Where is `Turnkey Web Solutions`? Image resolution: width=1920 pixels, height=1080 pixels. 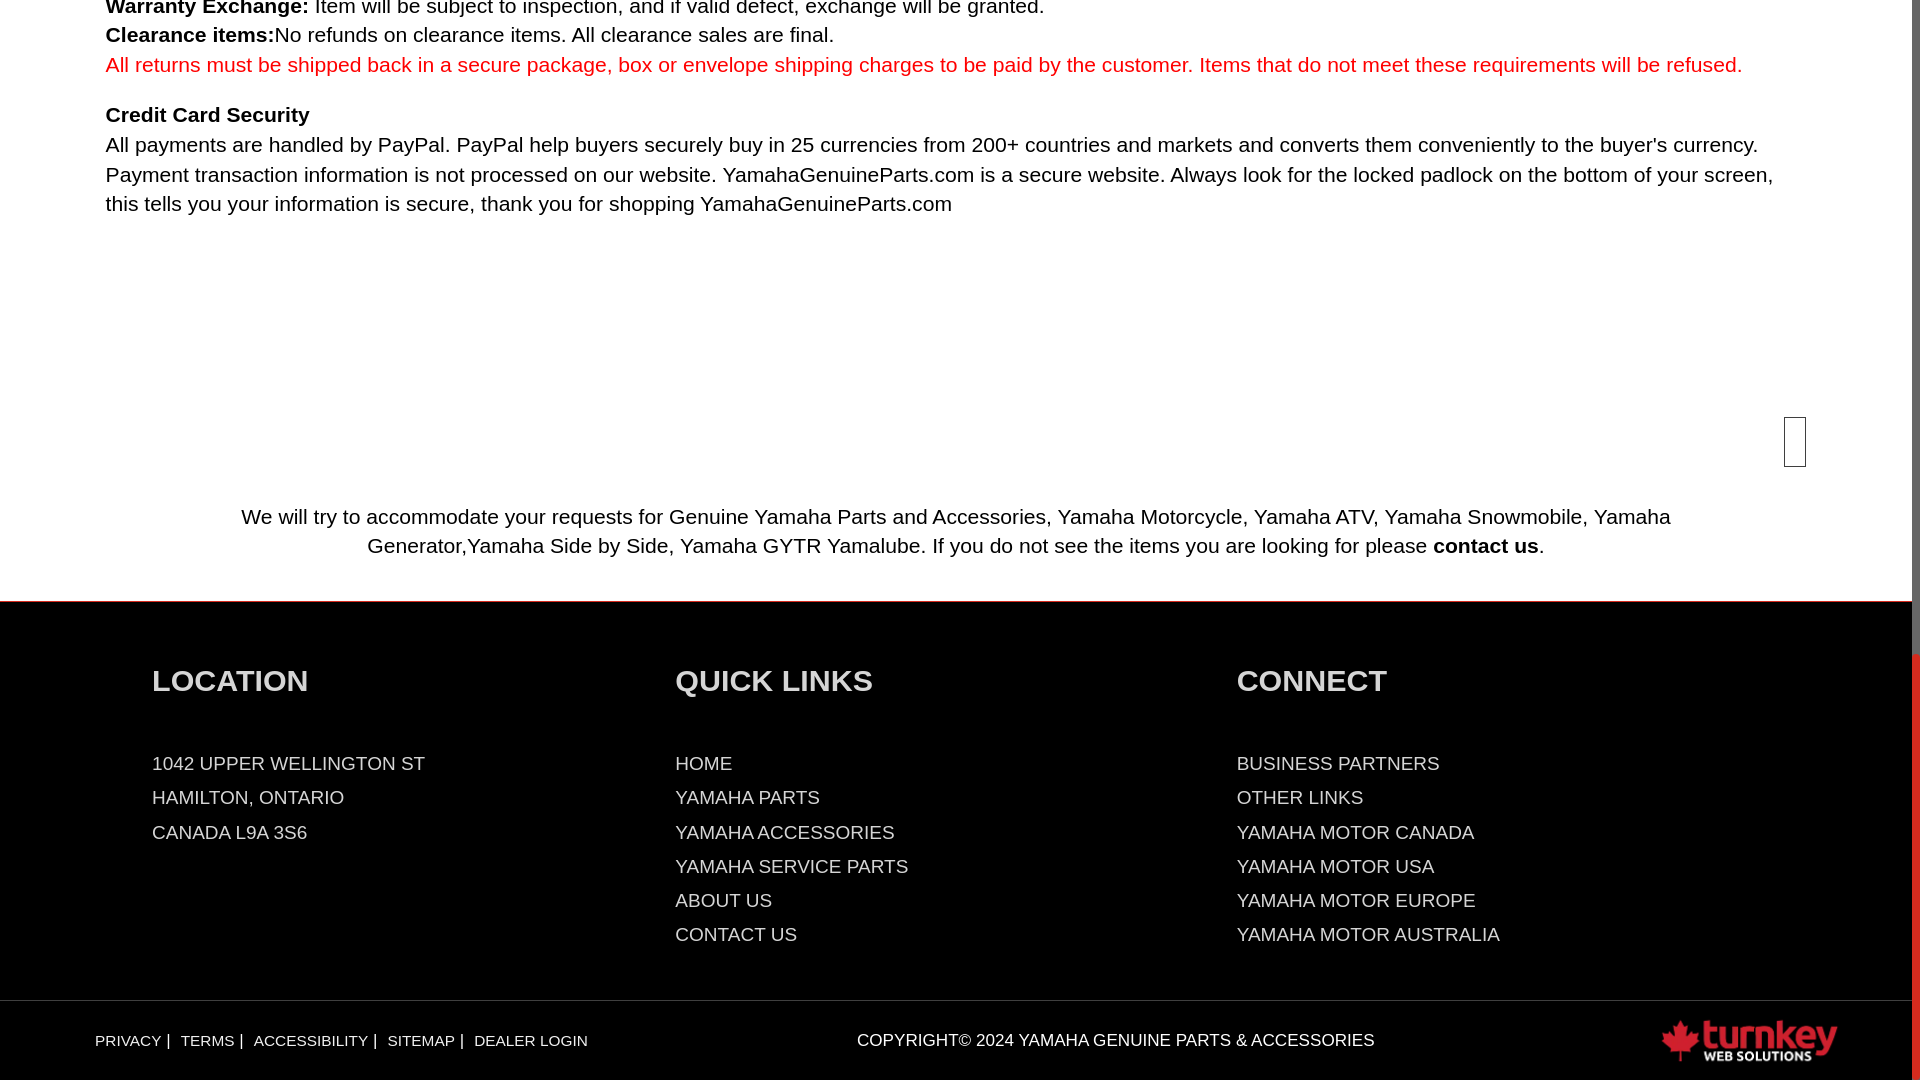 Turnkey Web Solutions is located at coordinates (1748, 1039).